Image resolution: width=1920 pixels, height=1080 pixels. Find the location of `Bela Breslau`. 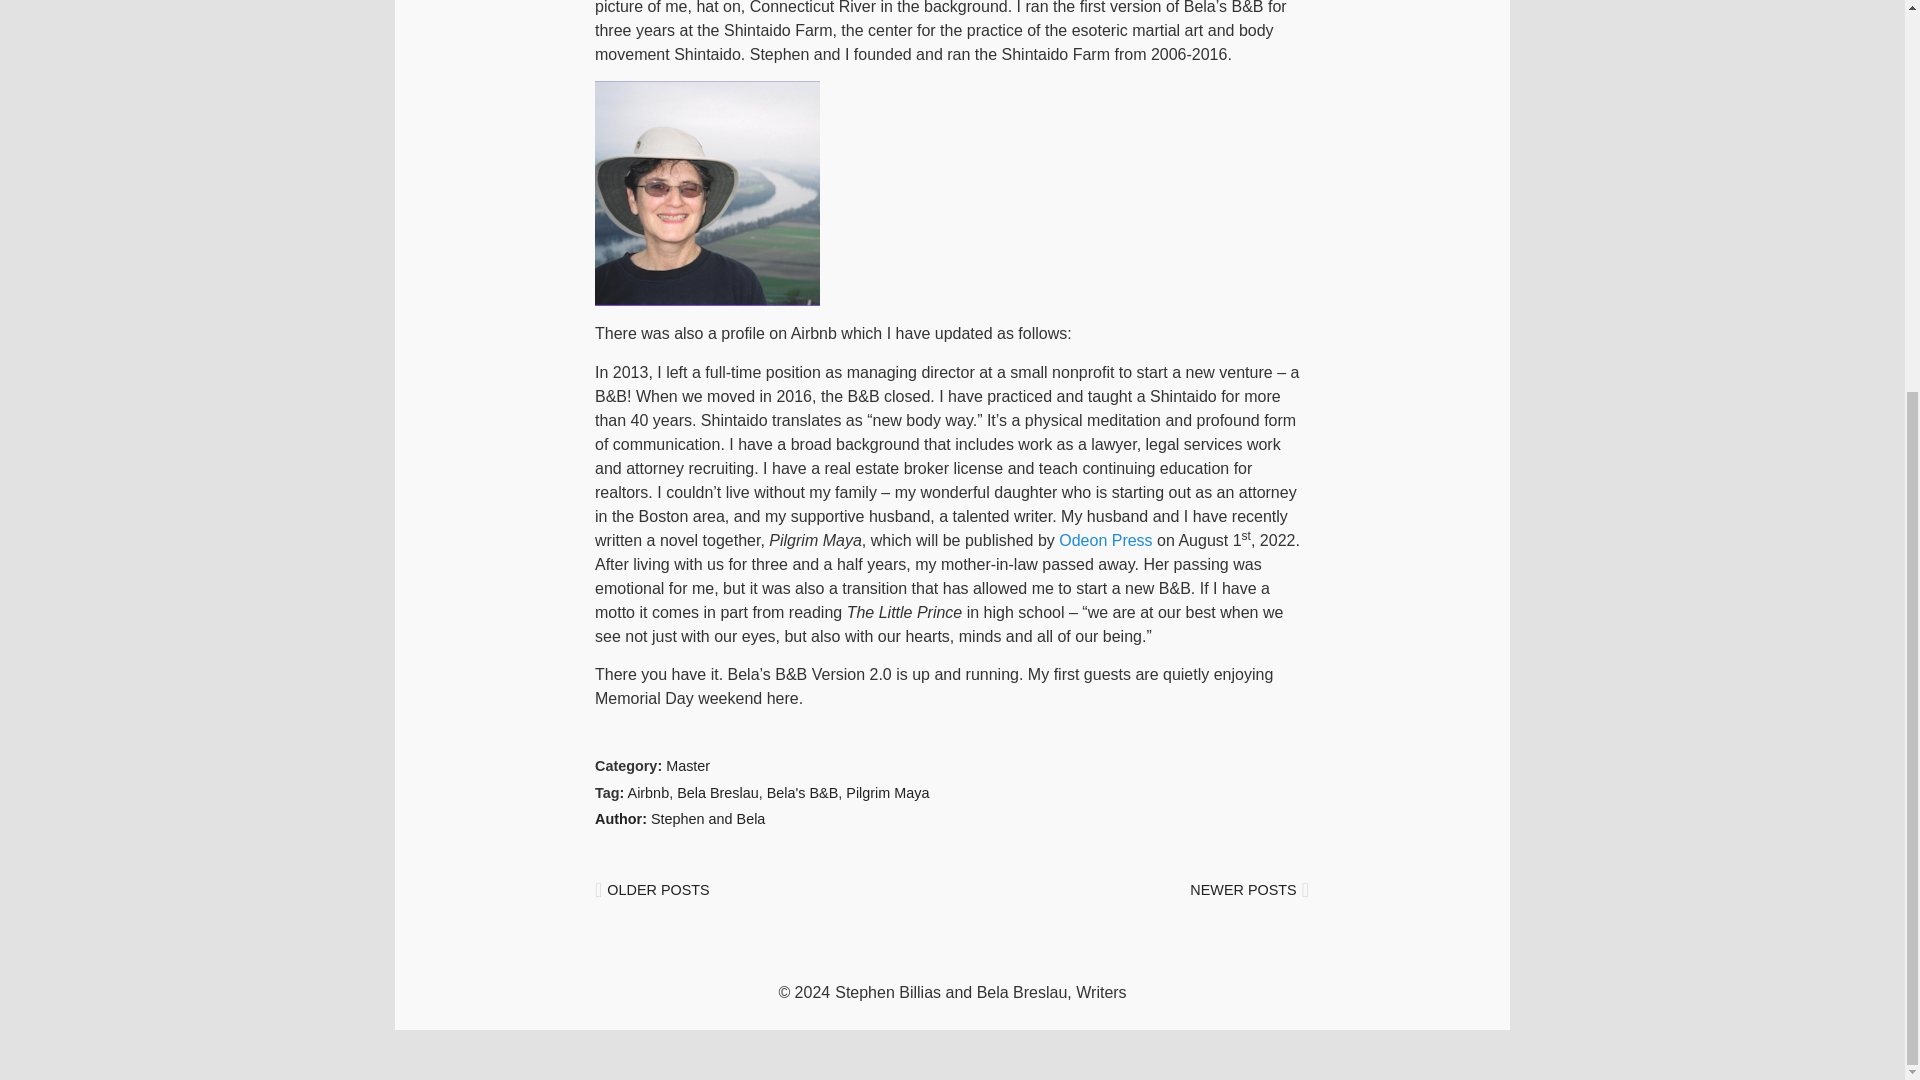

Bela Breslau is located at coordinates (718, 793).